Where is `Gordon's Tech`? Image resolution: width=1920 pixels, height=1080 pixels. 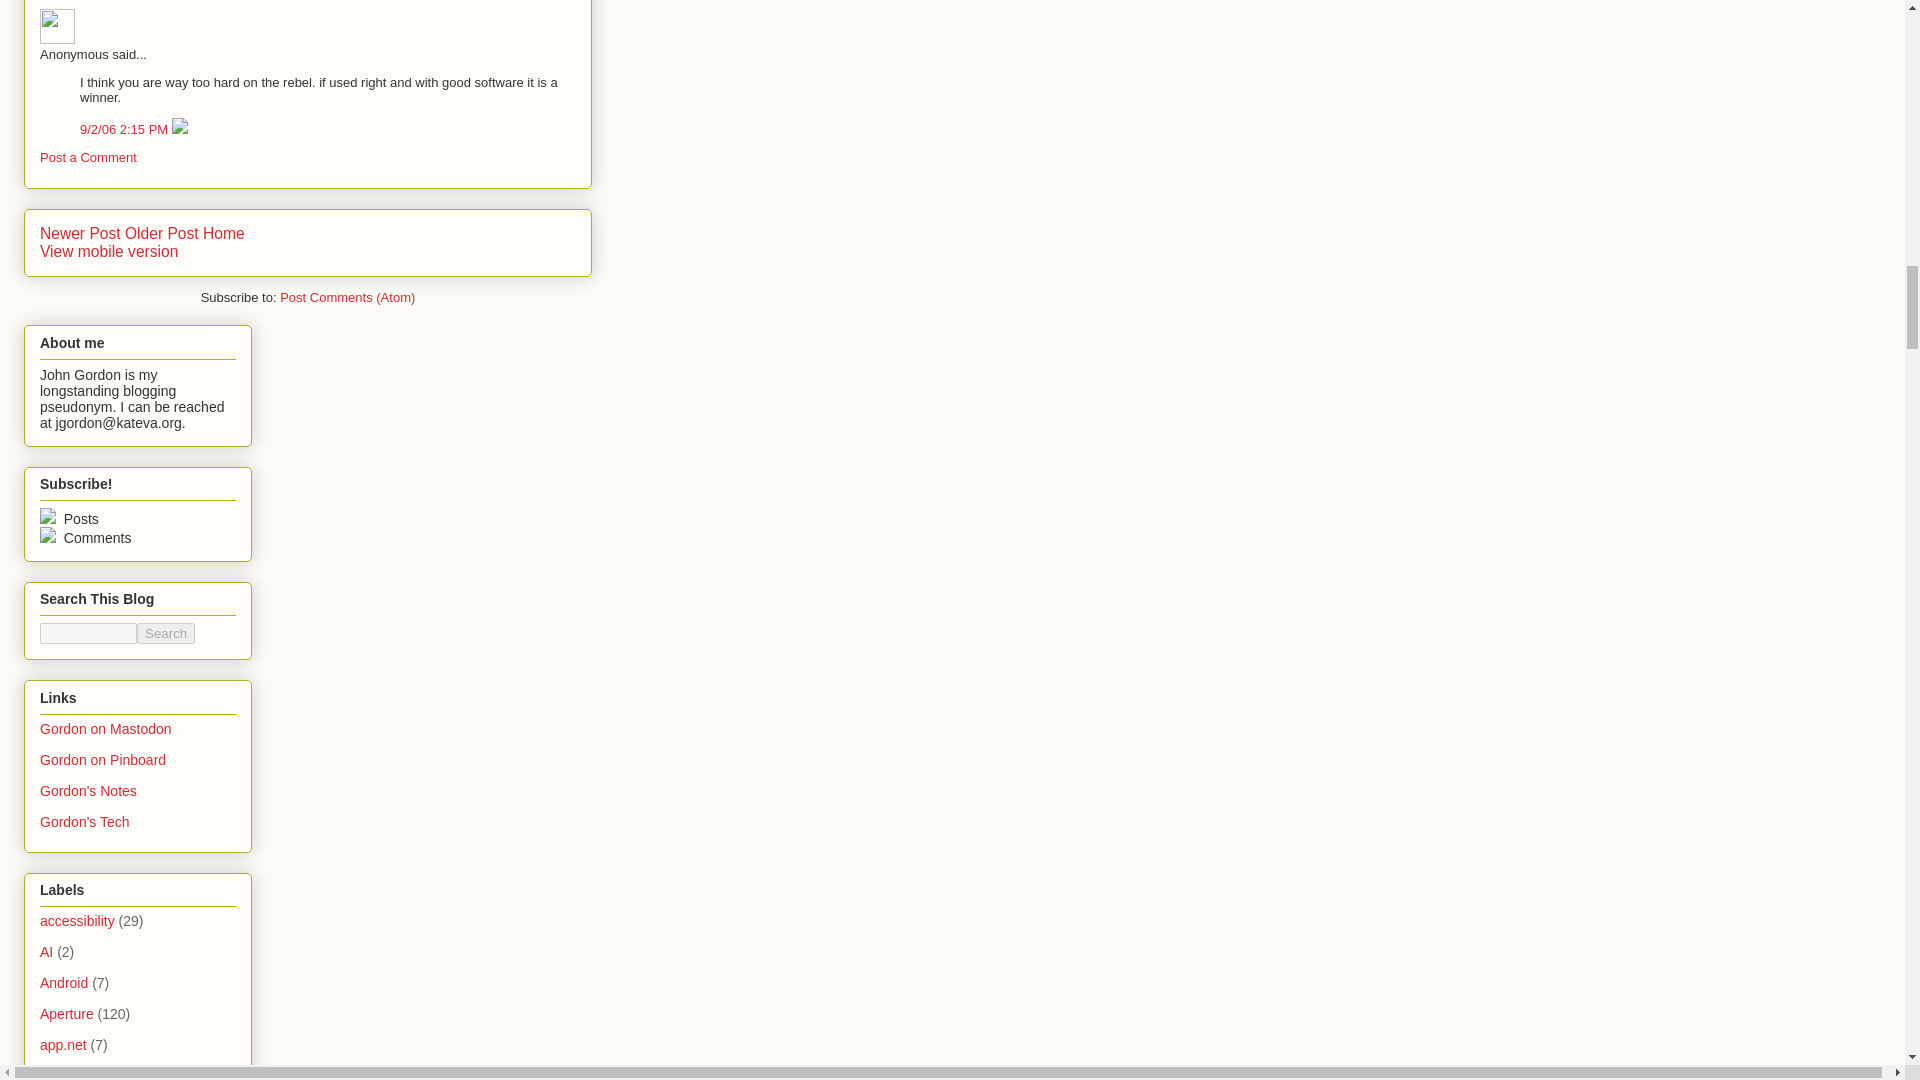
Gordon's Tech is located at coordinates (85, 822).